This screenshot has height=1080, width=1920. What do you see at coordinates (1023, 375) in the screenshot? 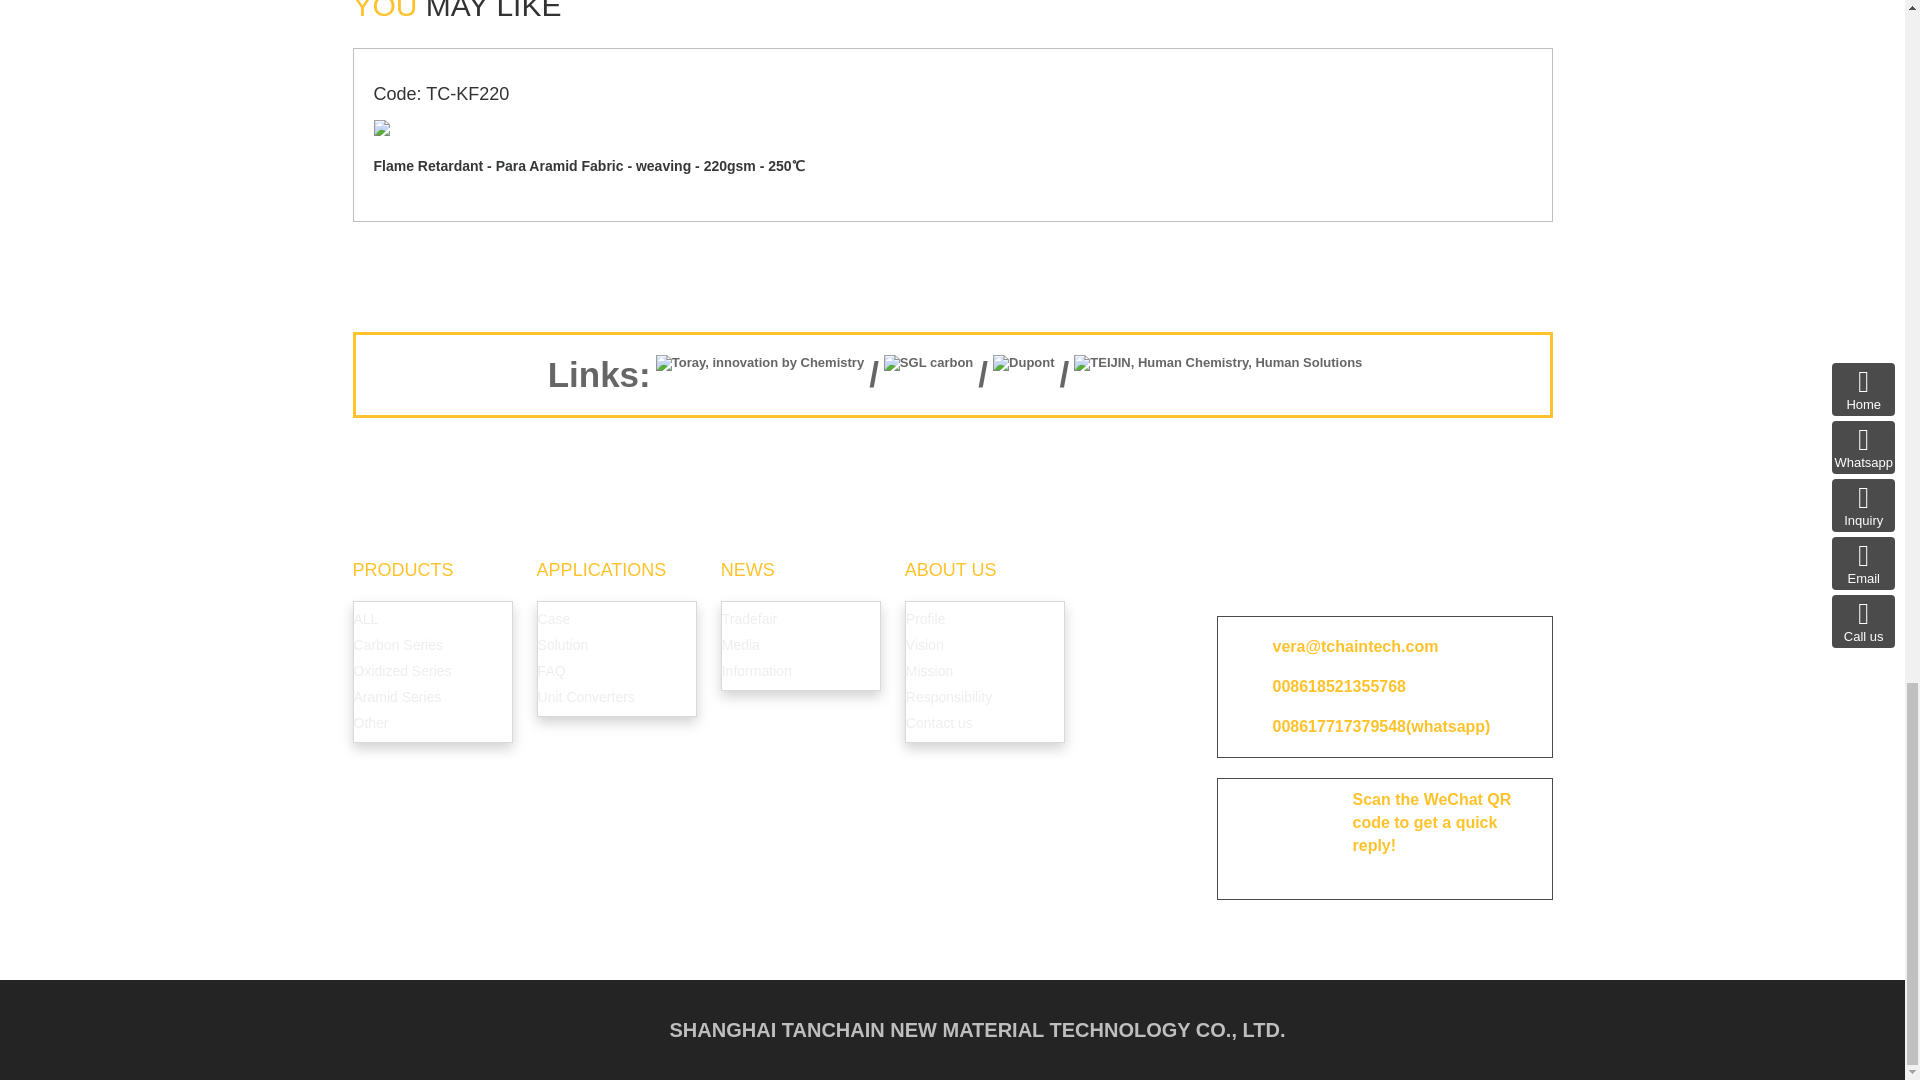
I see `Dupont` at bounding box center [1023, 375].